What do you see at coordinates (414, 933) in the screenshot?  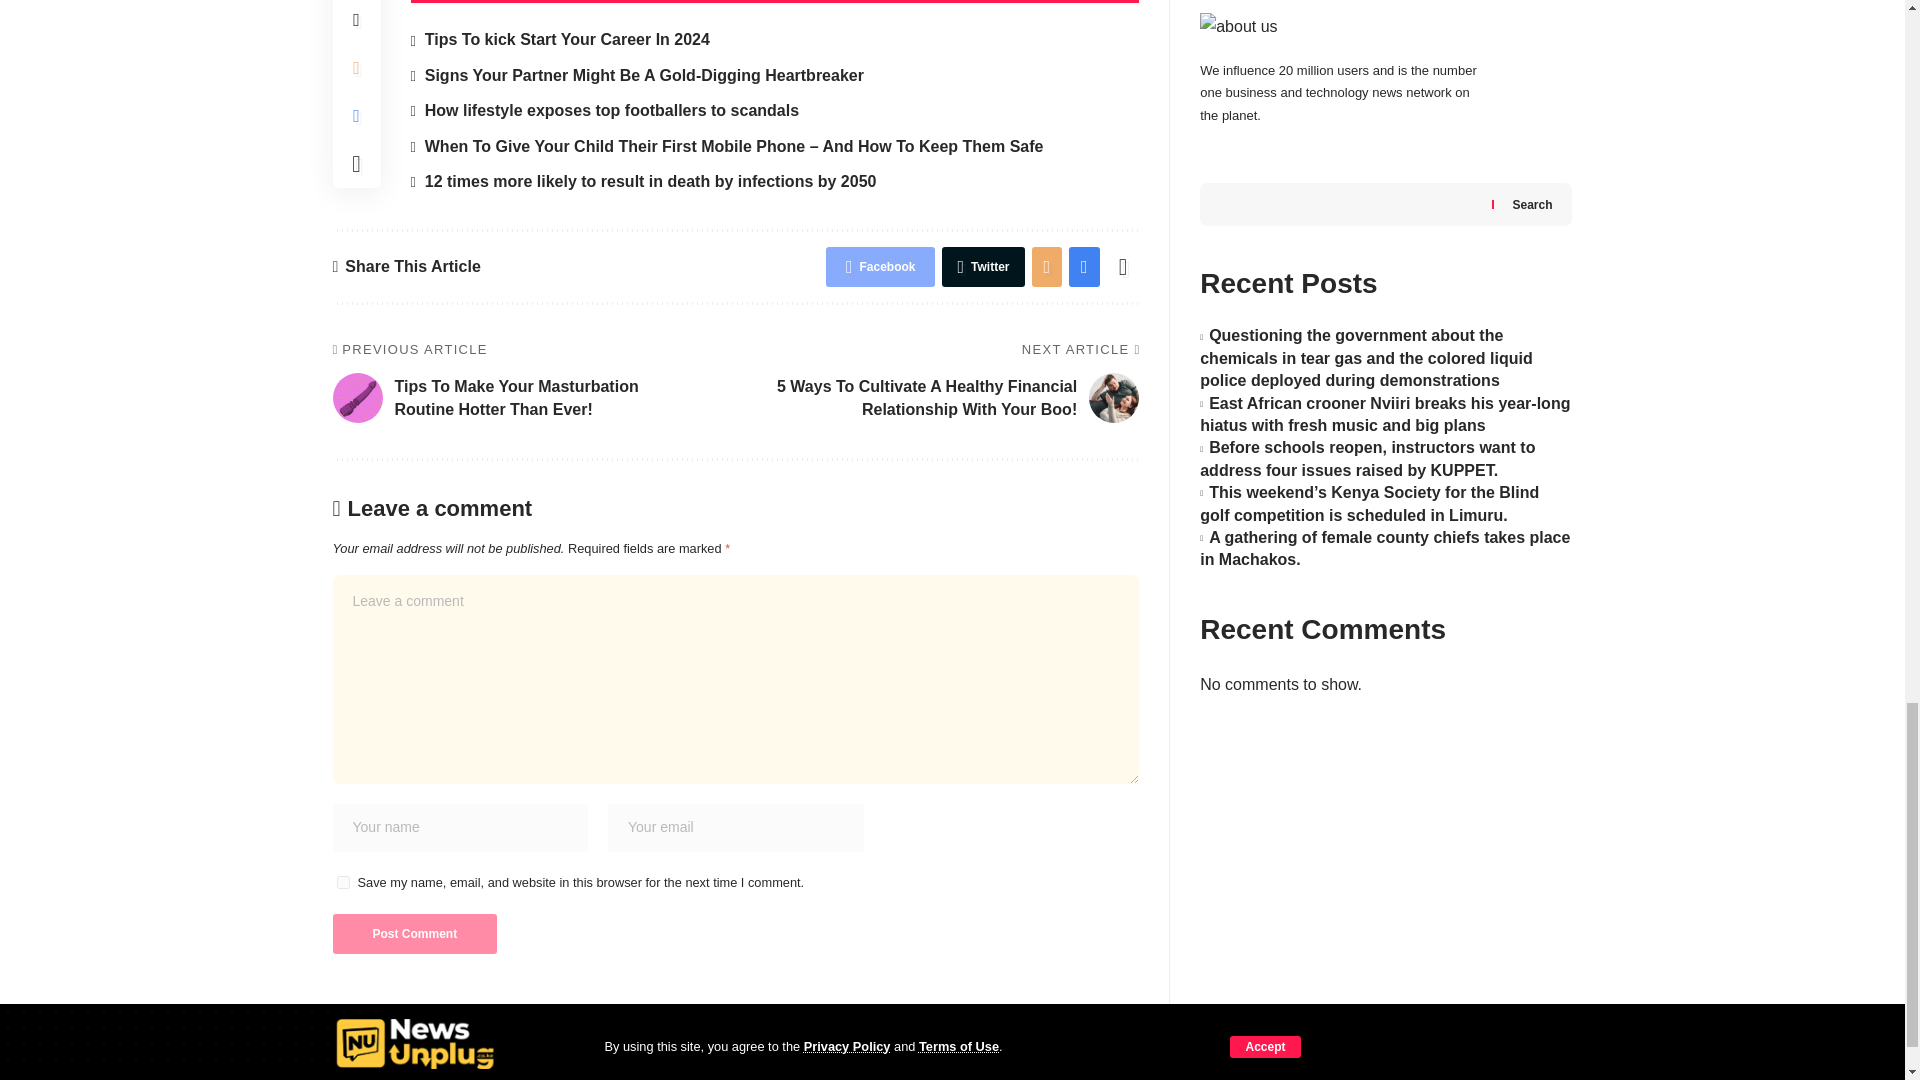 I see `Post Comment` at bounding box center [414, 933].